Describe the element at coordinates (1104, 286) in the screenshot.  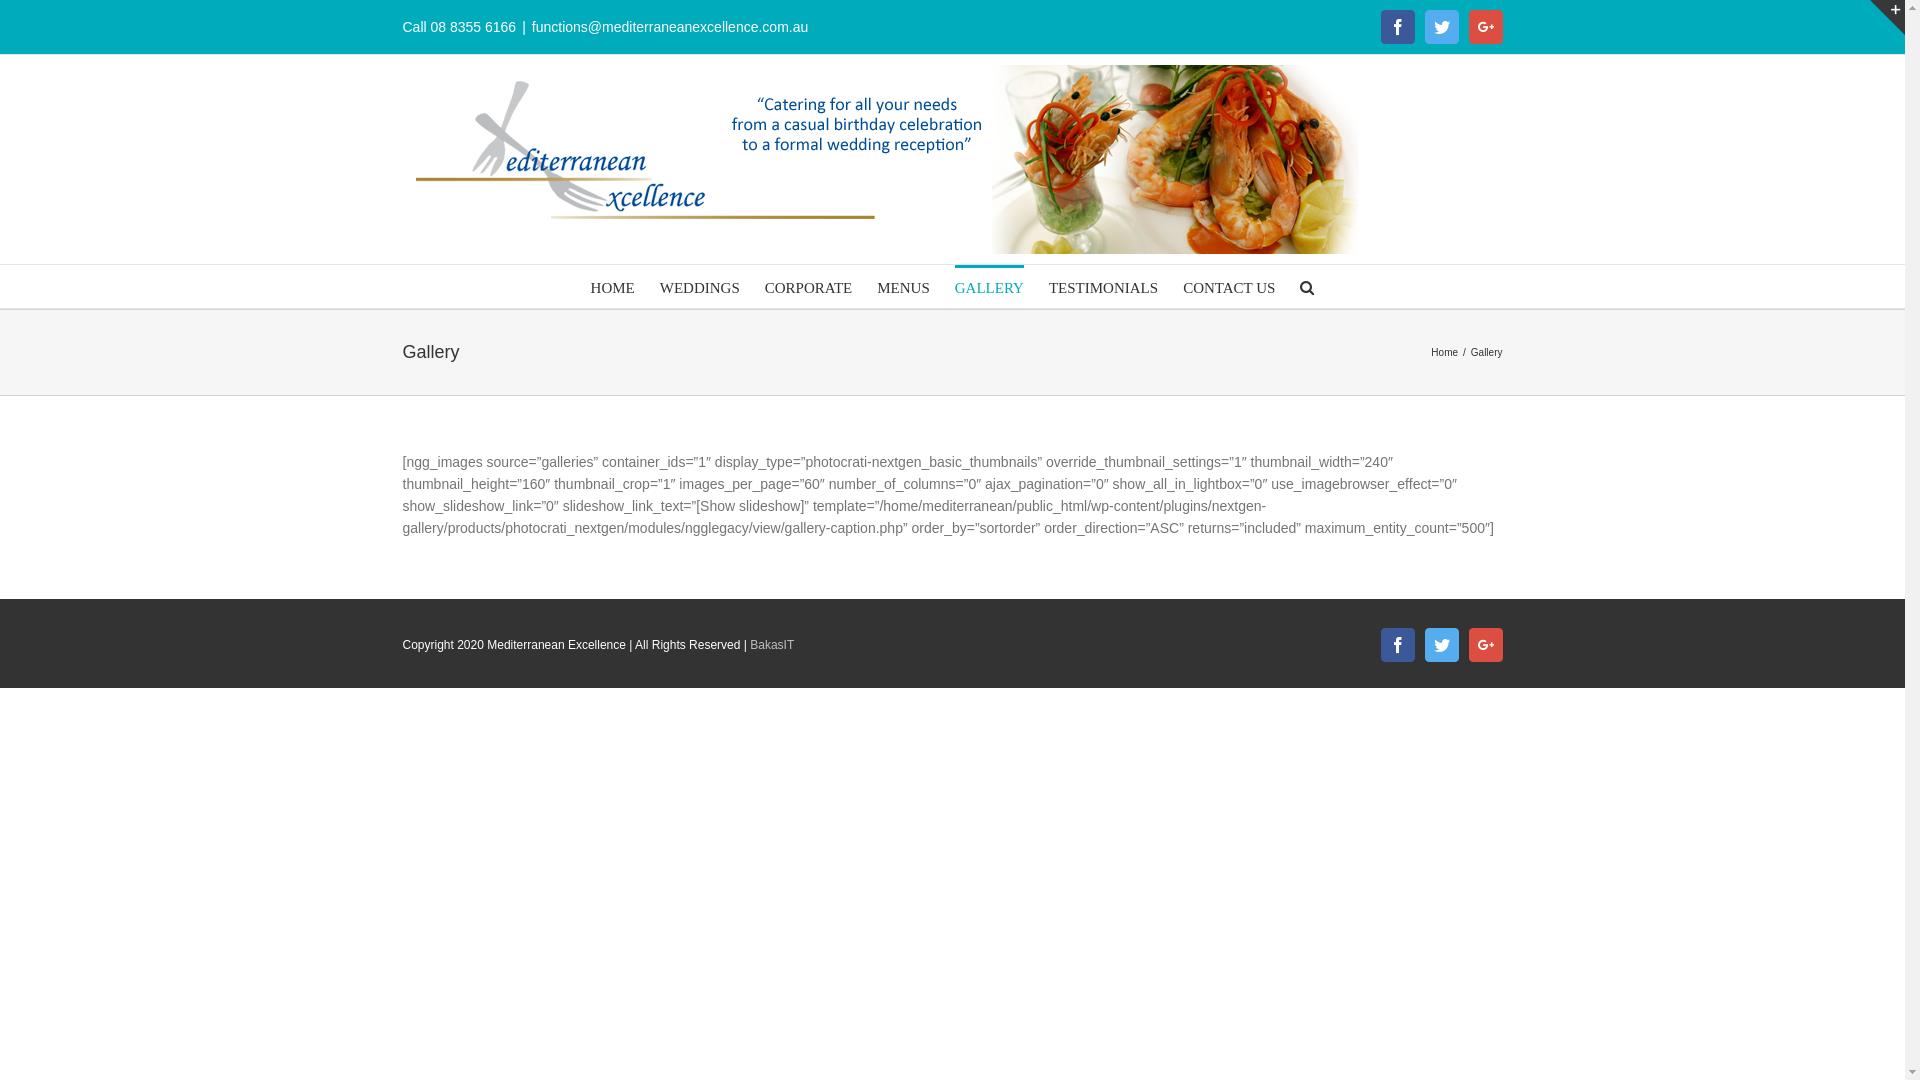
I see `TESTIMONIALS` at that location.